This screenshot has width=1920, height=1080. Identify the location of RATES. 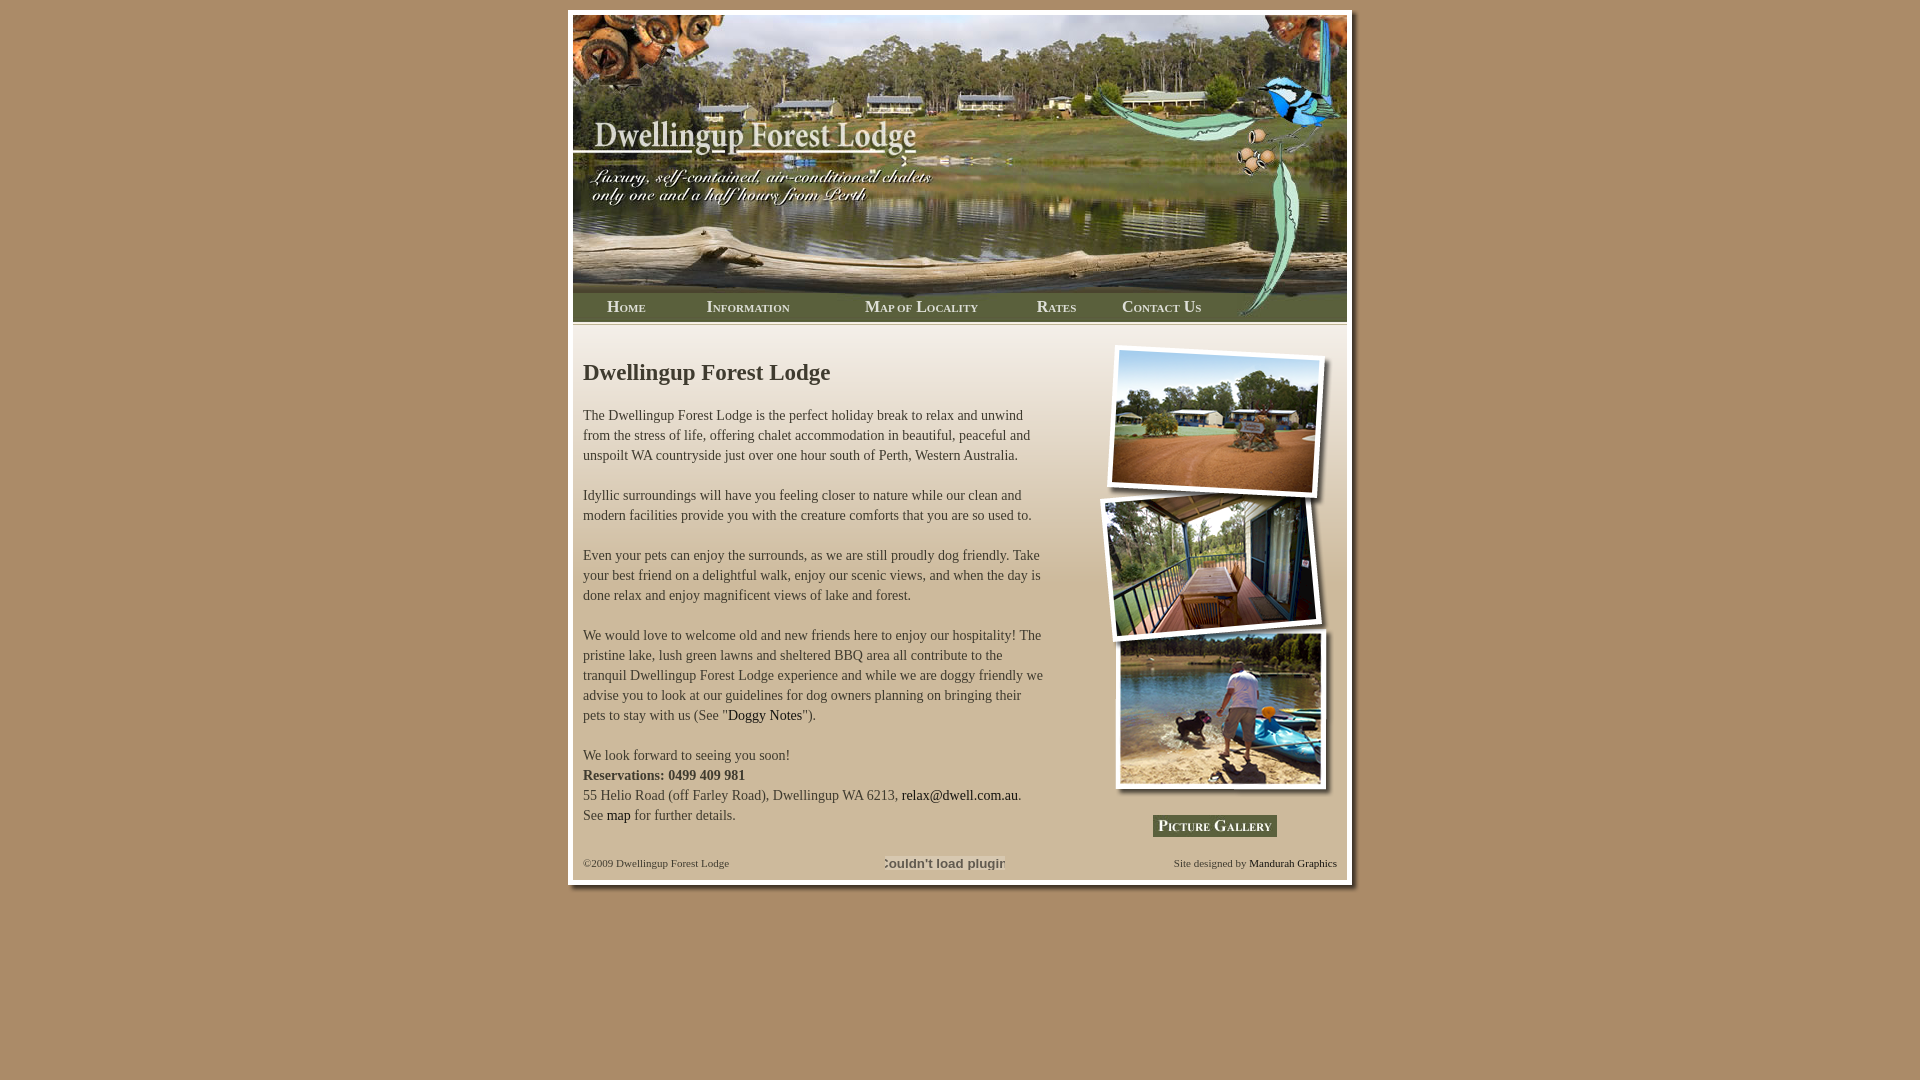
(1056, 306).